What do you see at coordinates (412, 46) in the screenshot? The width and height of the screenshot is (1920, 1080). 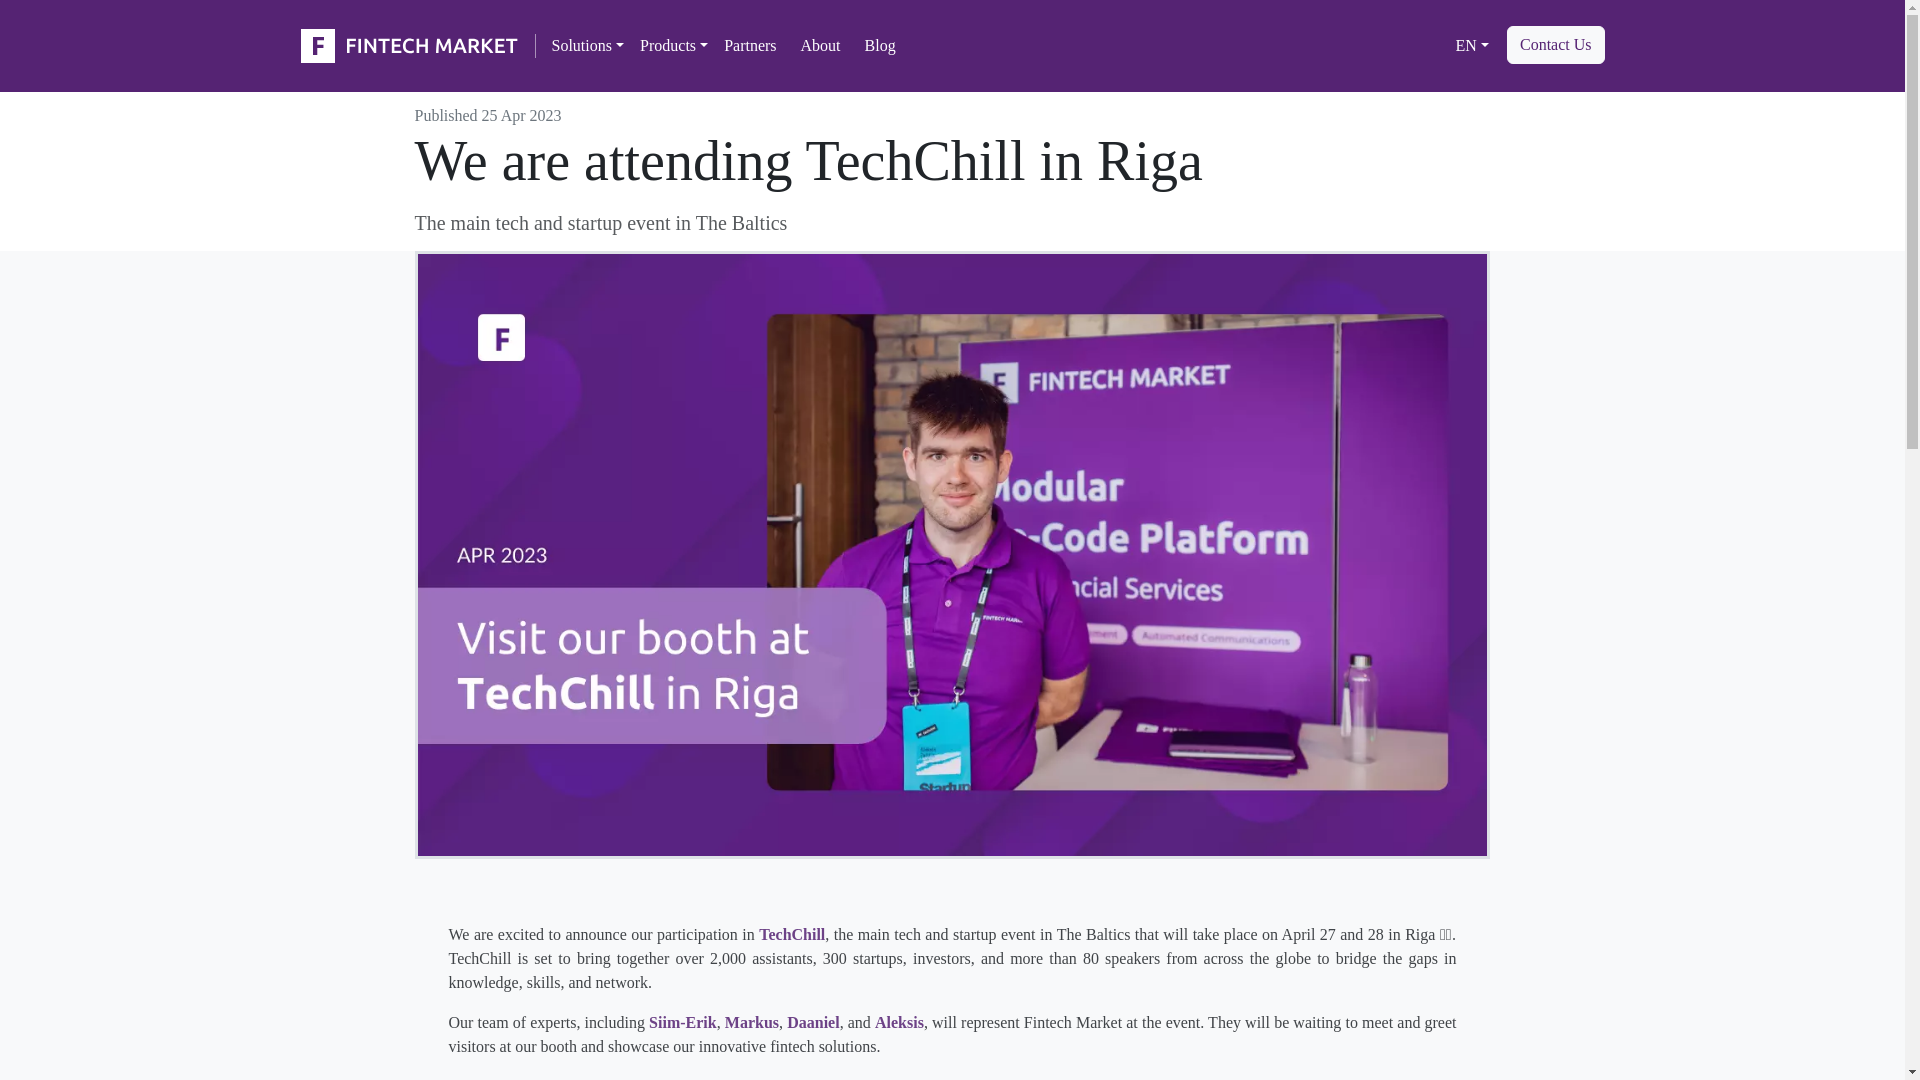 I see `Fintech Market` at bounding box center [412, 46].